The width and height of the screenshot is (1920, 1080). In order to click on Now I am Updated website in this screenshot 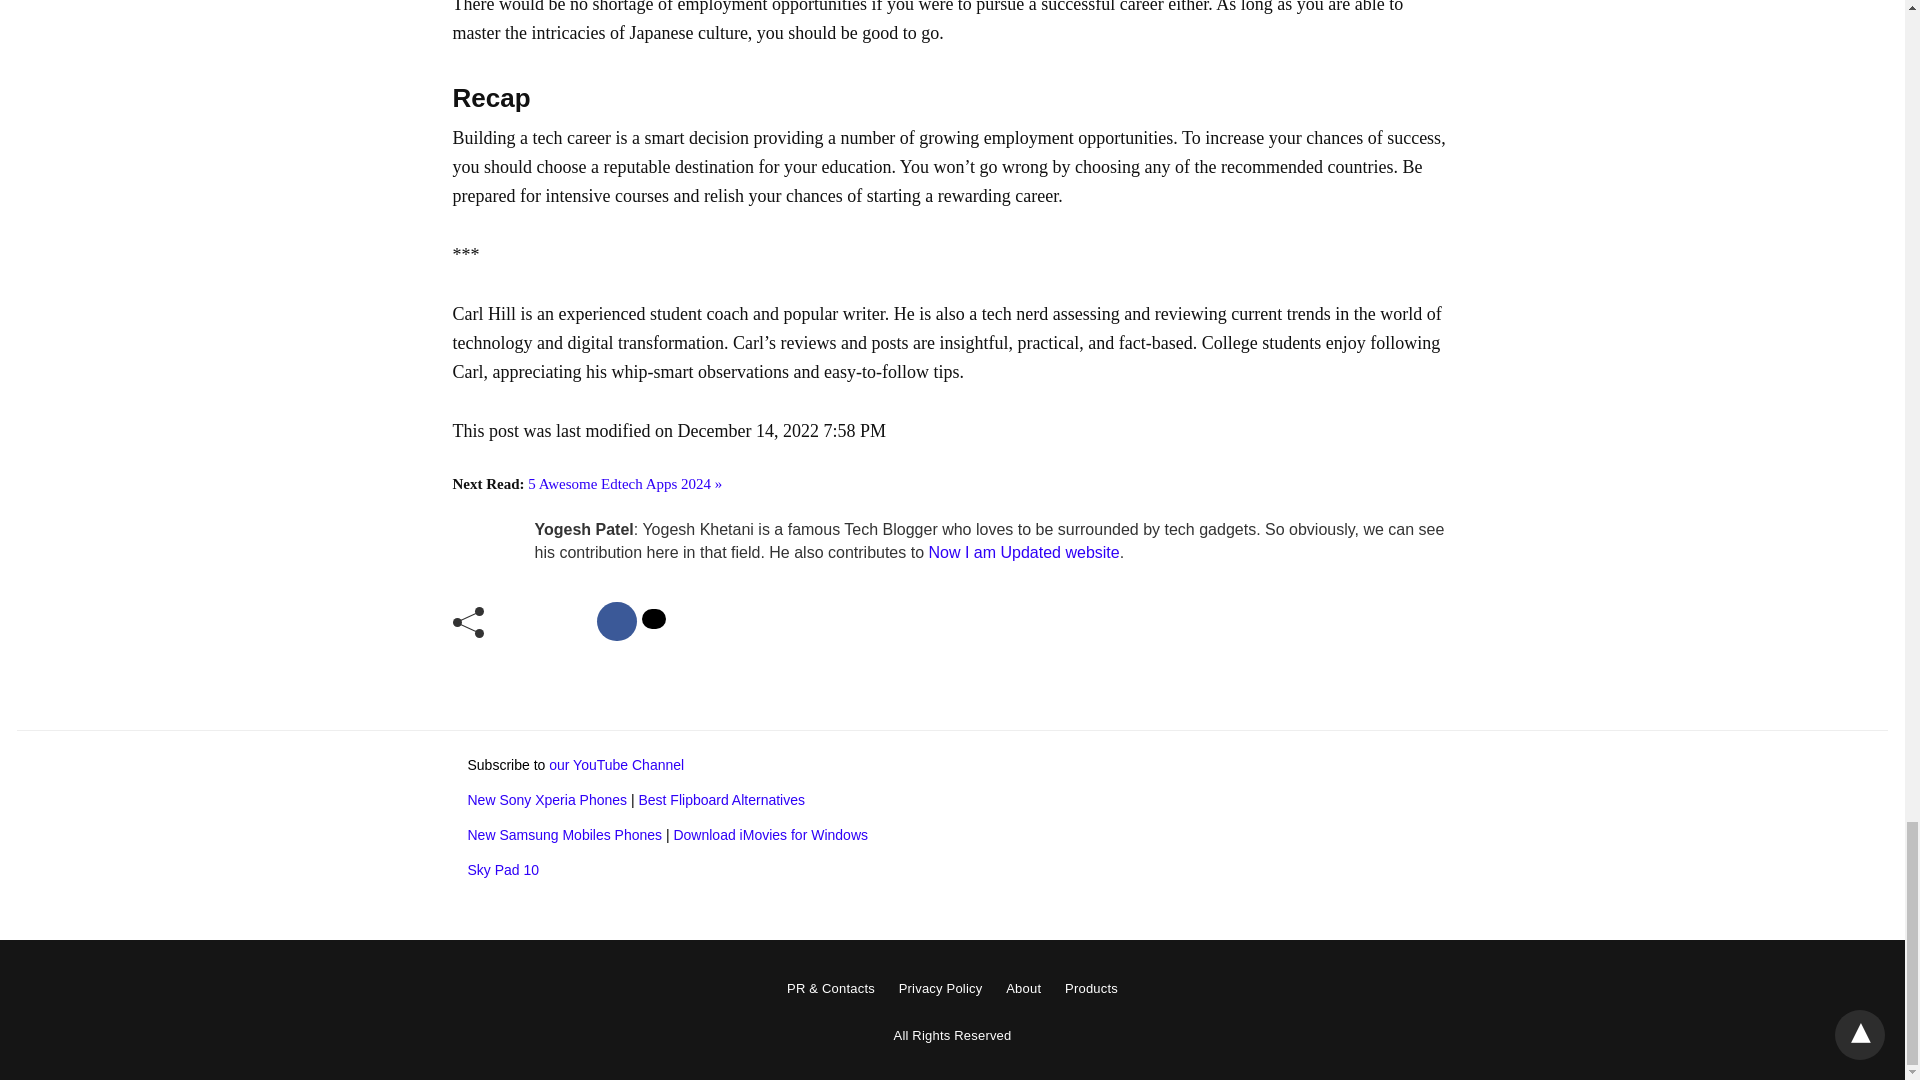, I will do `click(1023, 552)`.